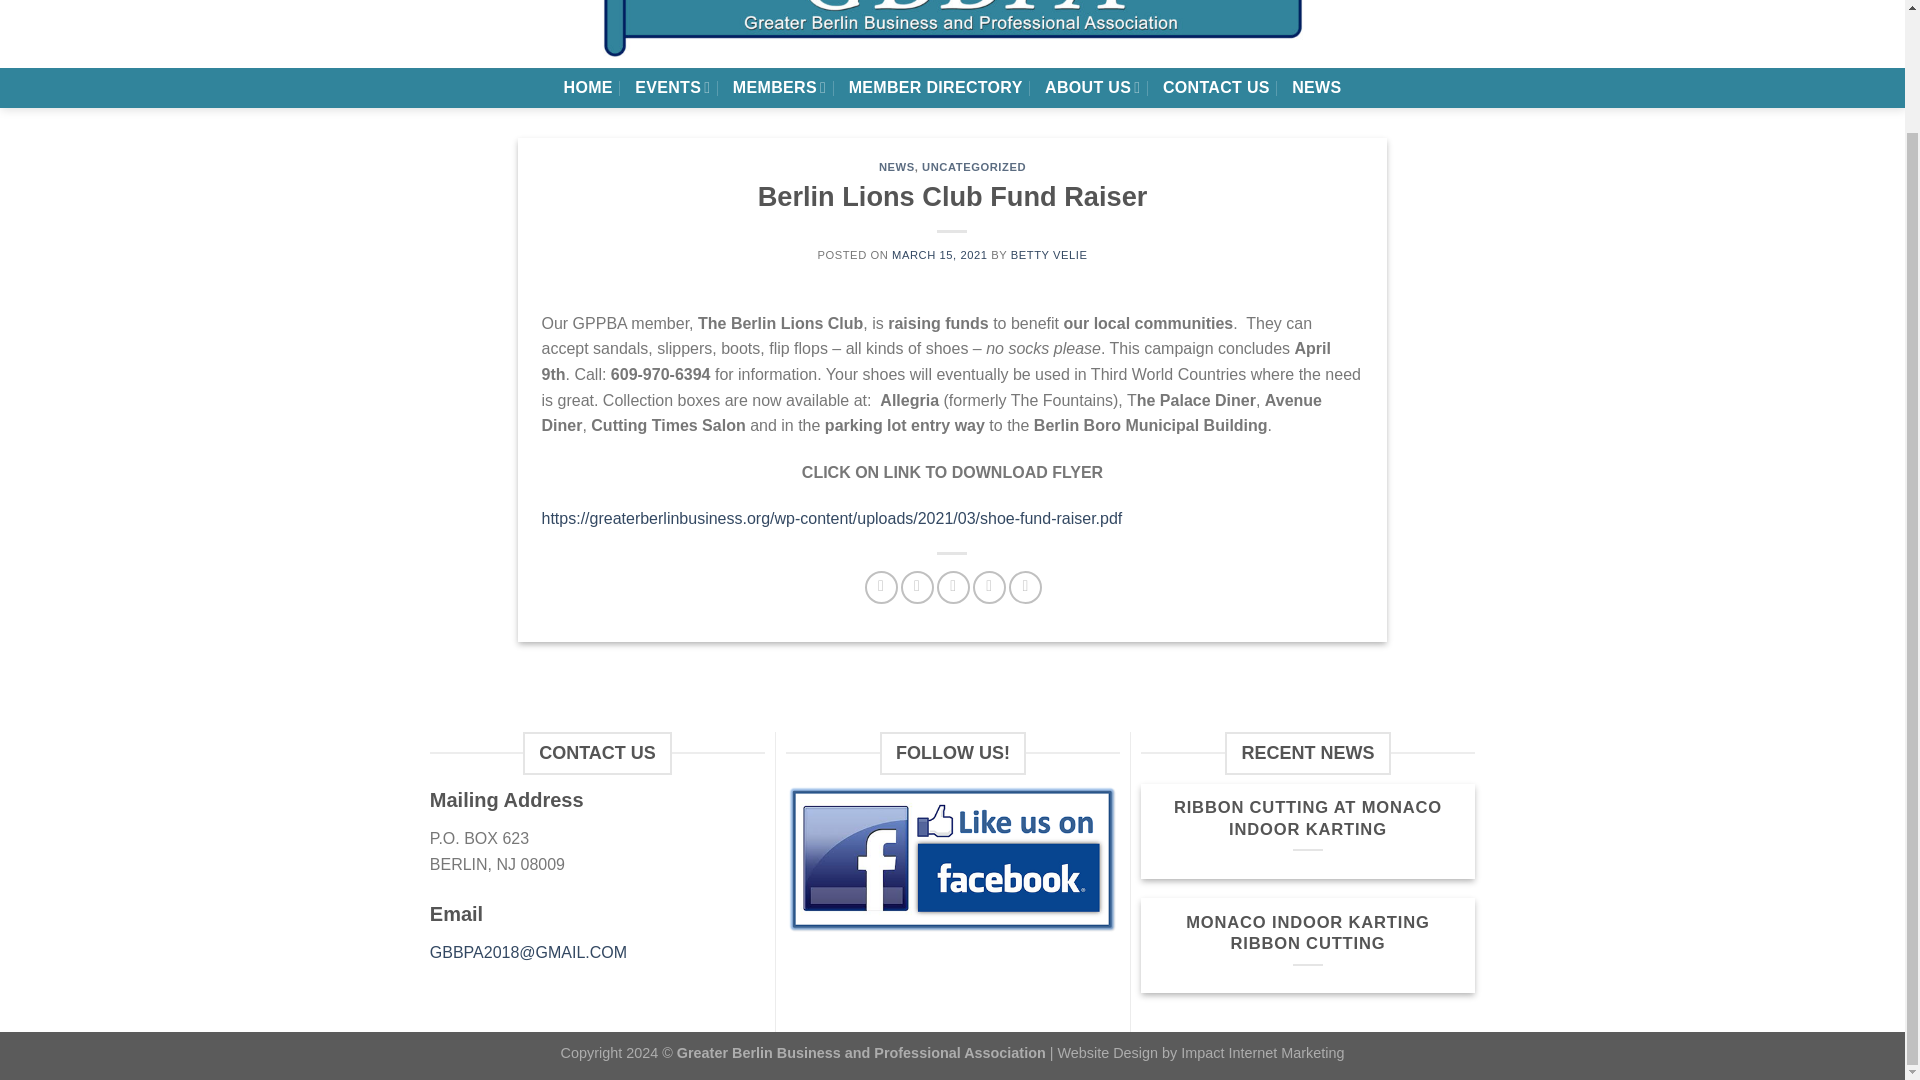  I want to click on BETTY VELIE, so click(1050, 255).